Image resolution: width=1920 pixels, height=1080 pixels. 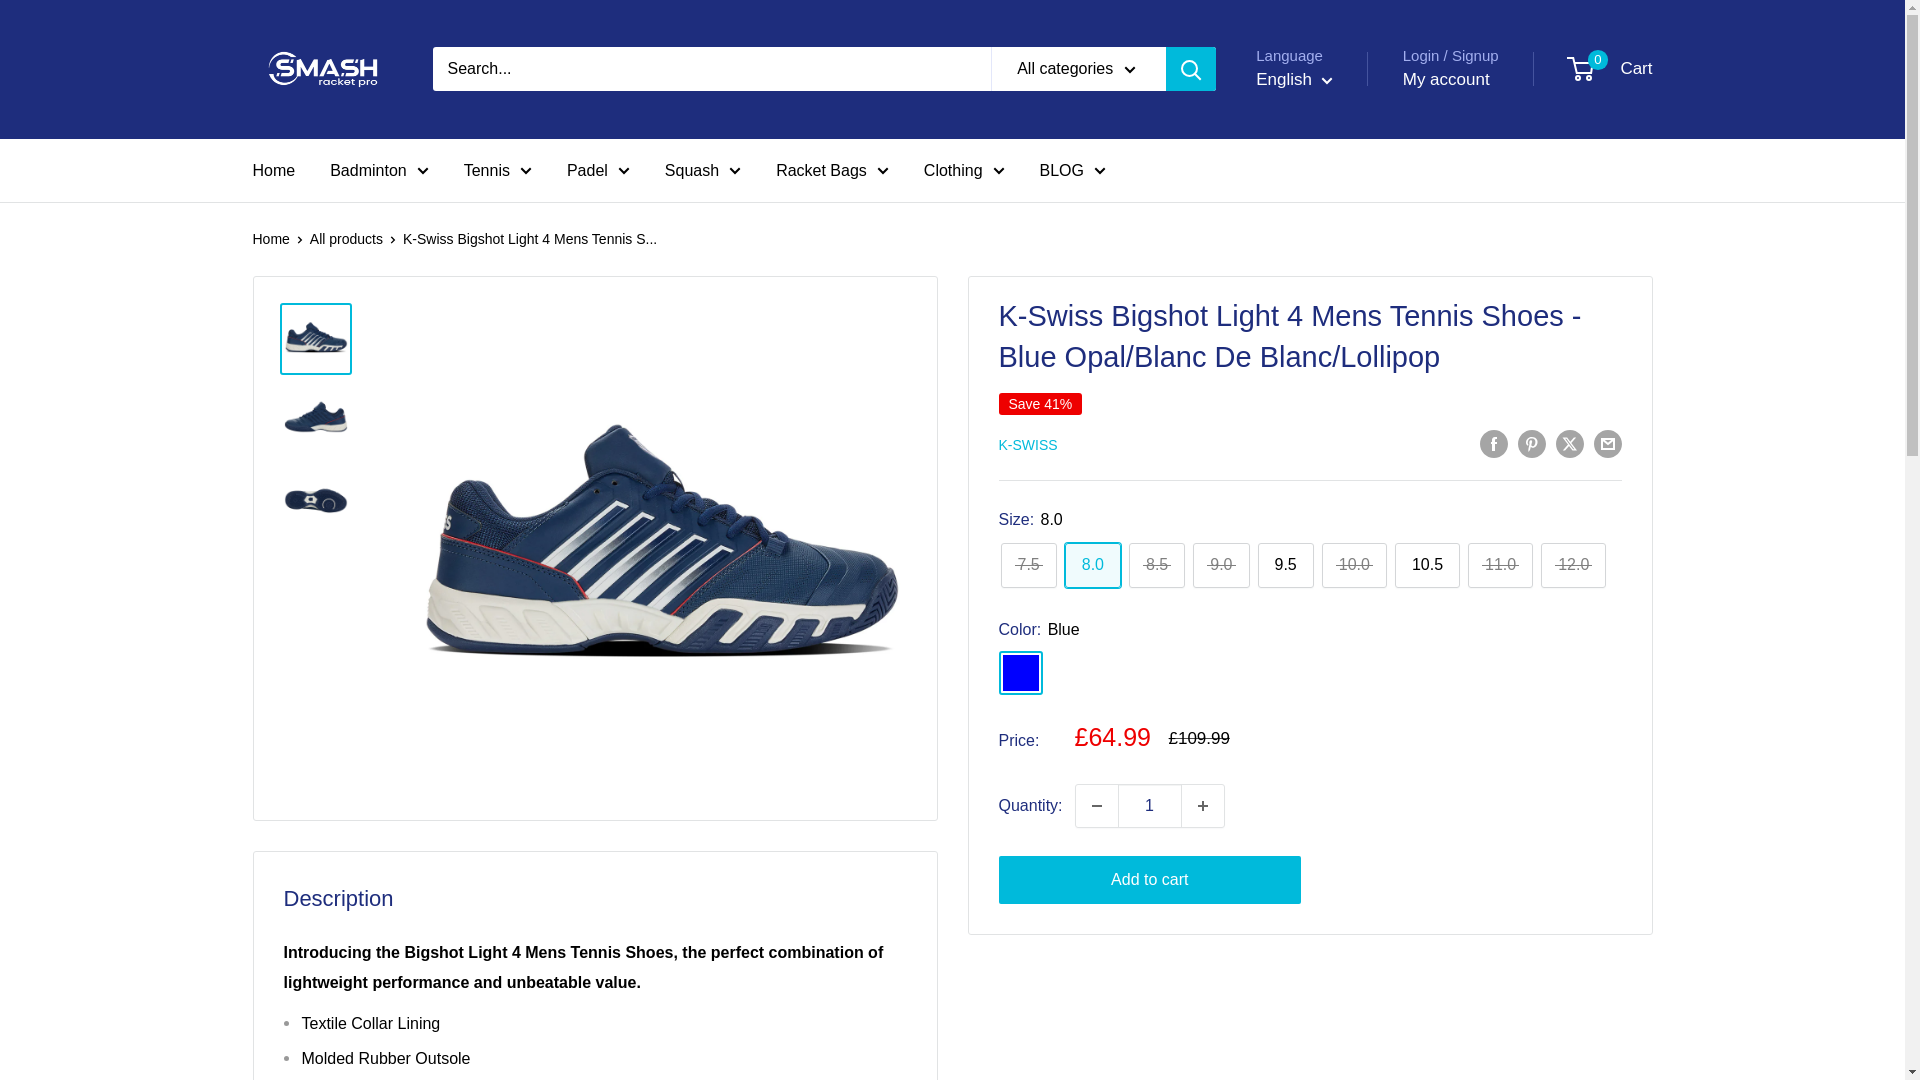 What do you see at coordinates (1028, 565) in the screenshot?
I see `7.5` at bounding box center [1028, 565].